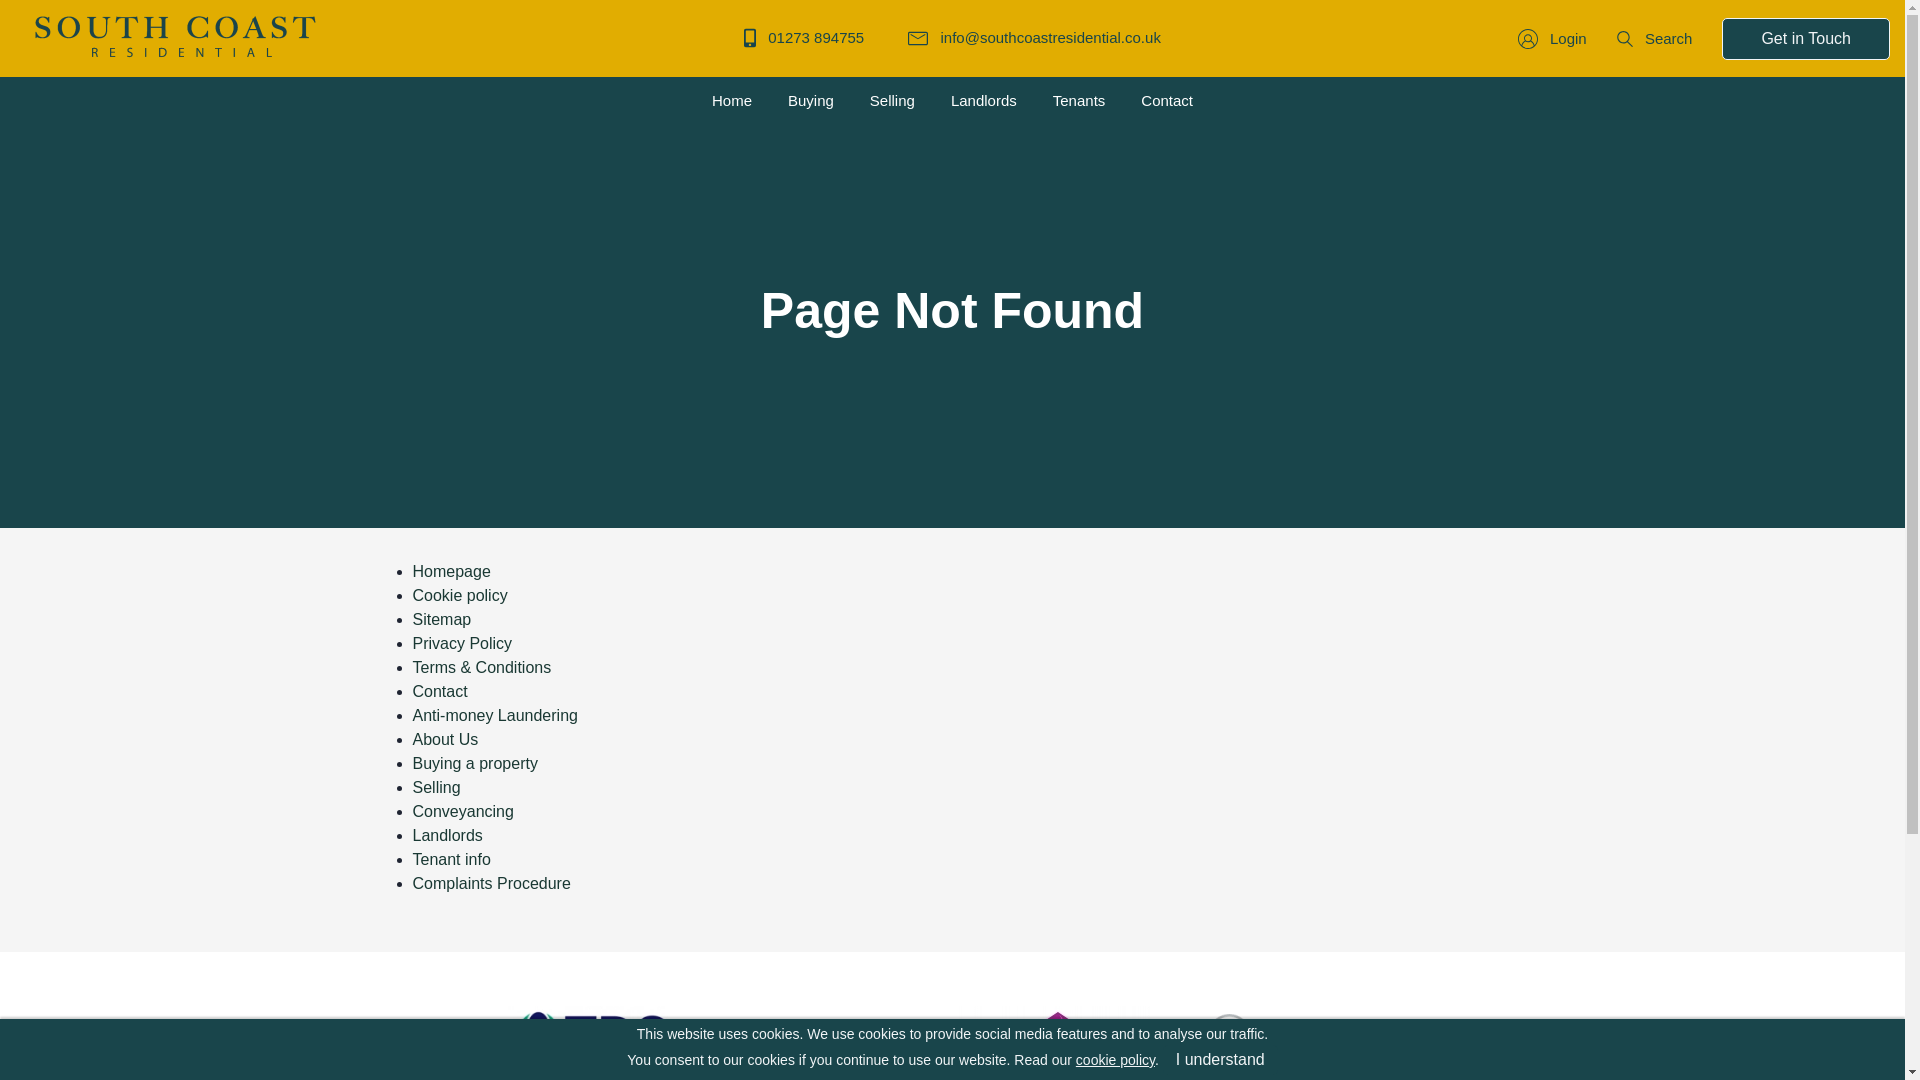  I want to click on Cookie policy, so click(459, 594).